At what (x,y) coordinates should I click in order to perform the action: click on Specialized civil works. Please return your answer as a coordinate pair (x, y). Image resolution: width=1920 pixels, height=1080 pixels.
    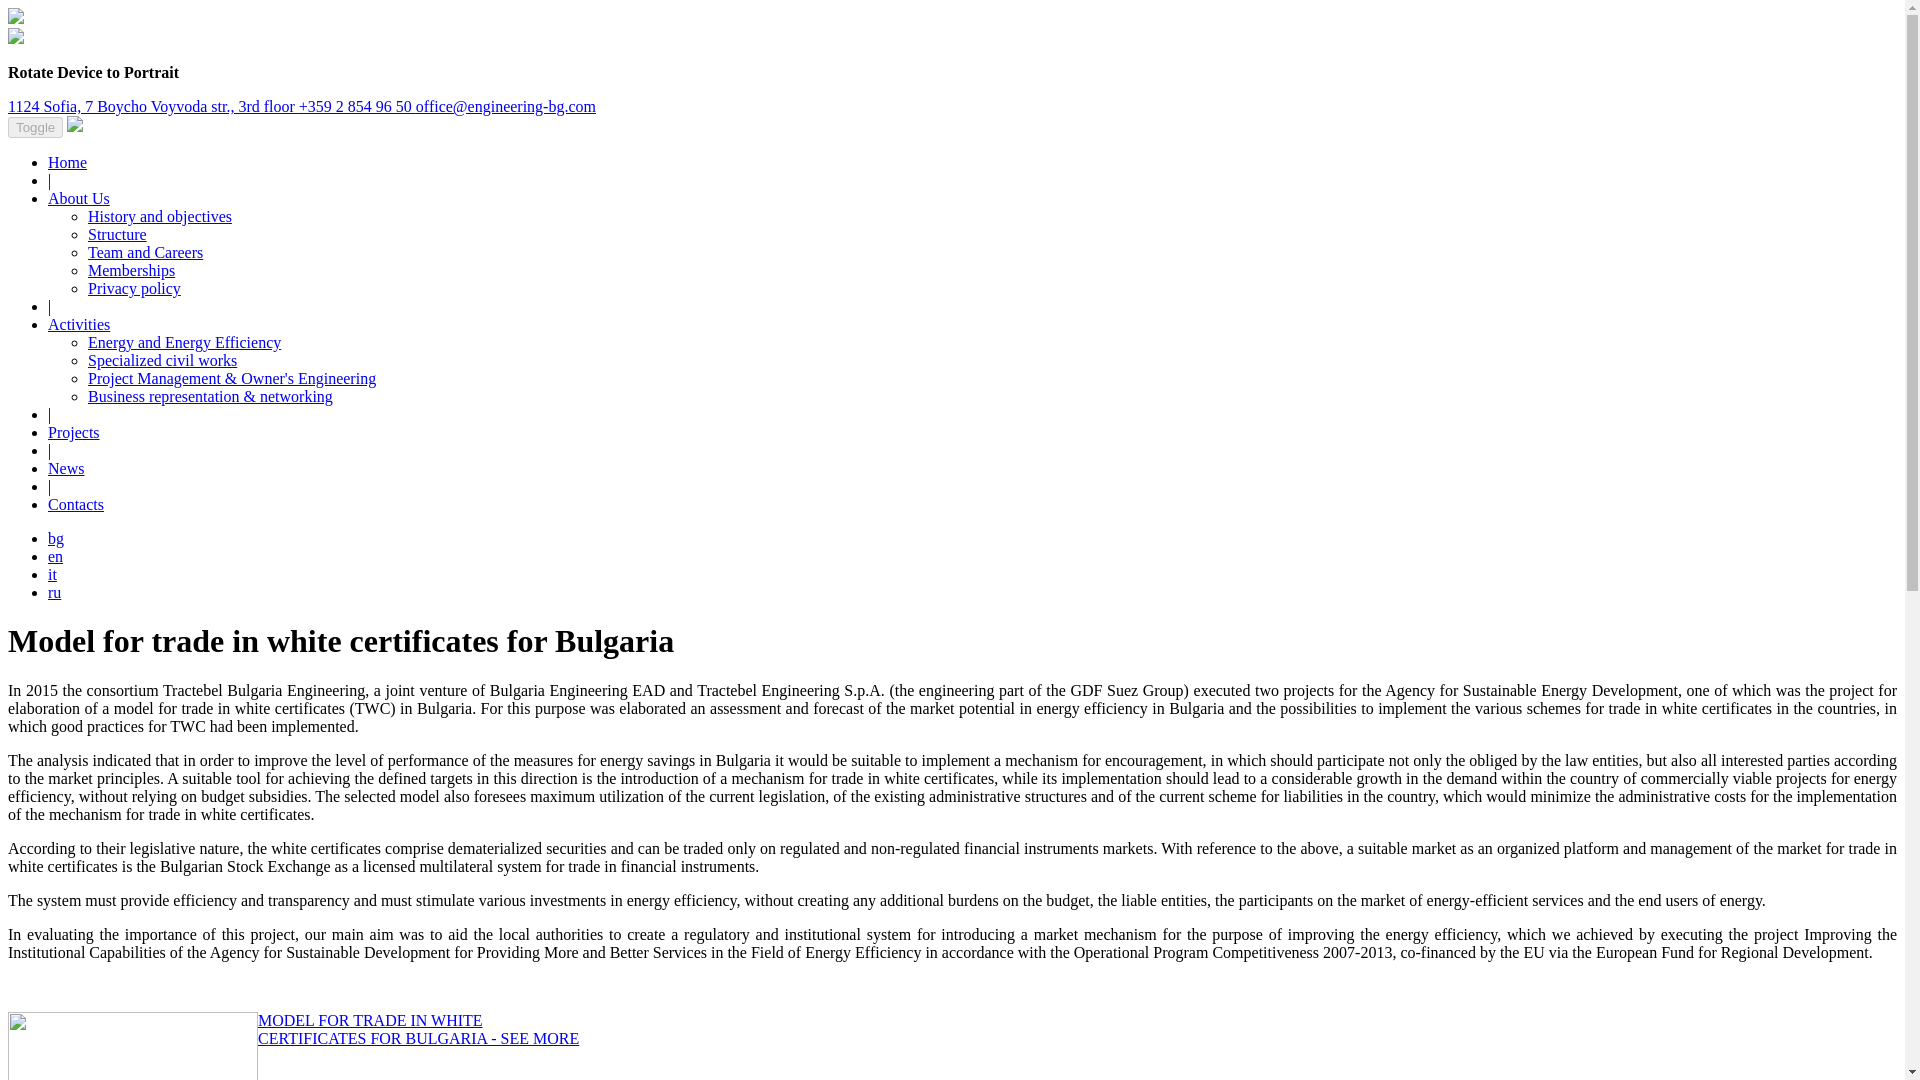
    Looking at the image, I should click on (162, 360).